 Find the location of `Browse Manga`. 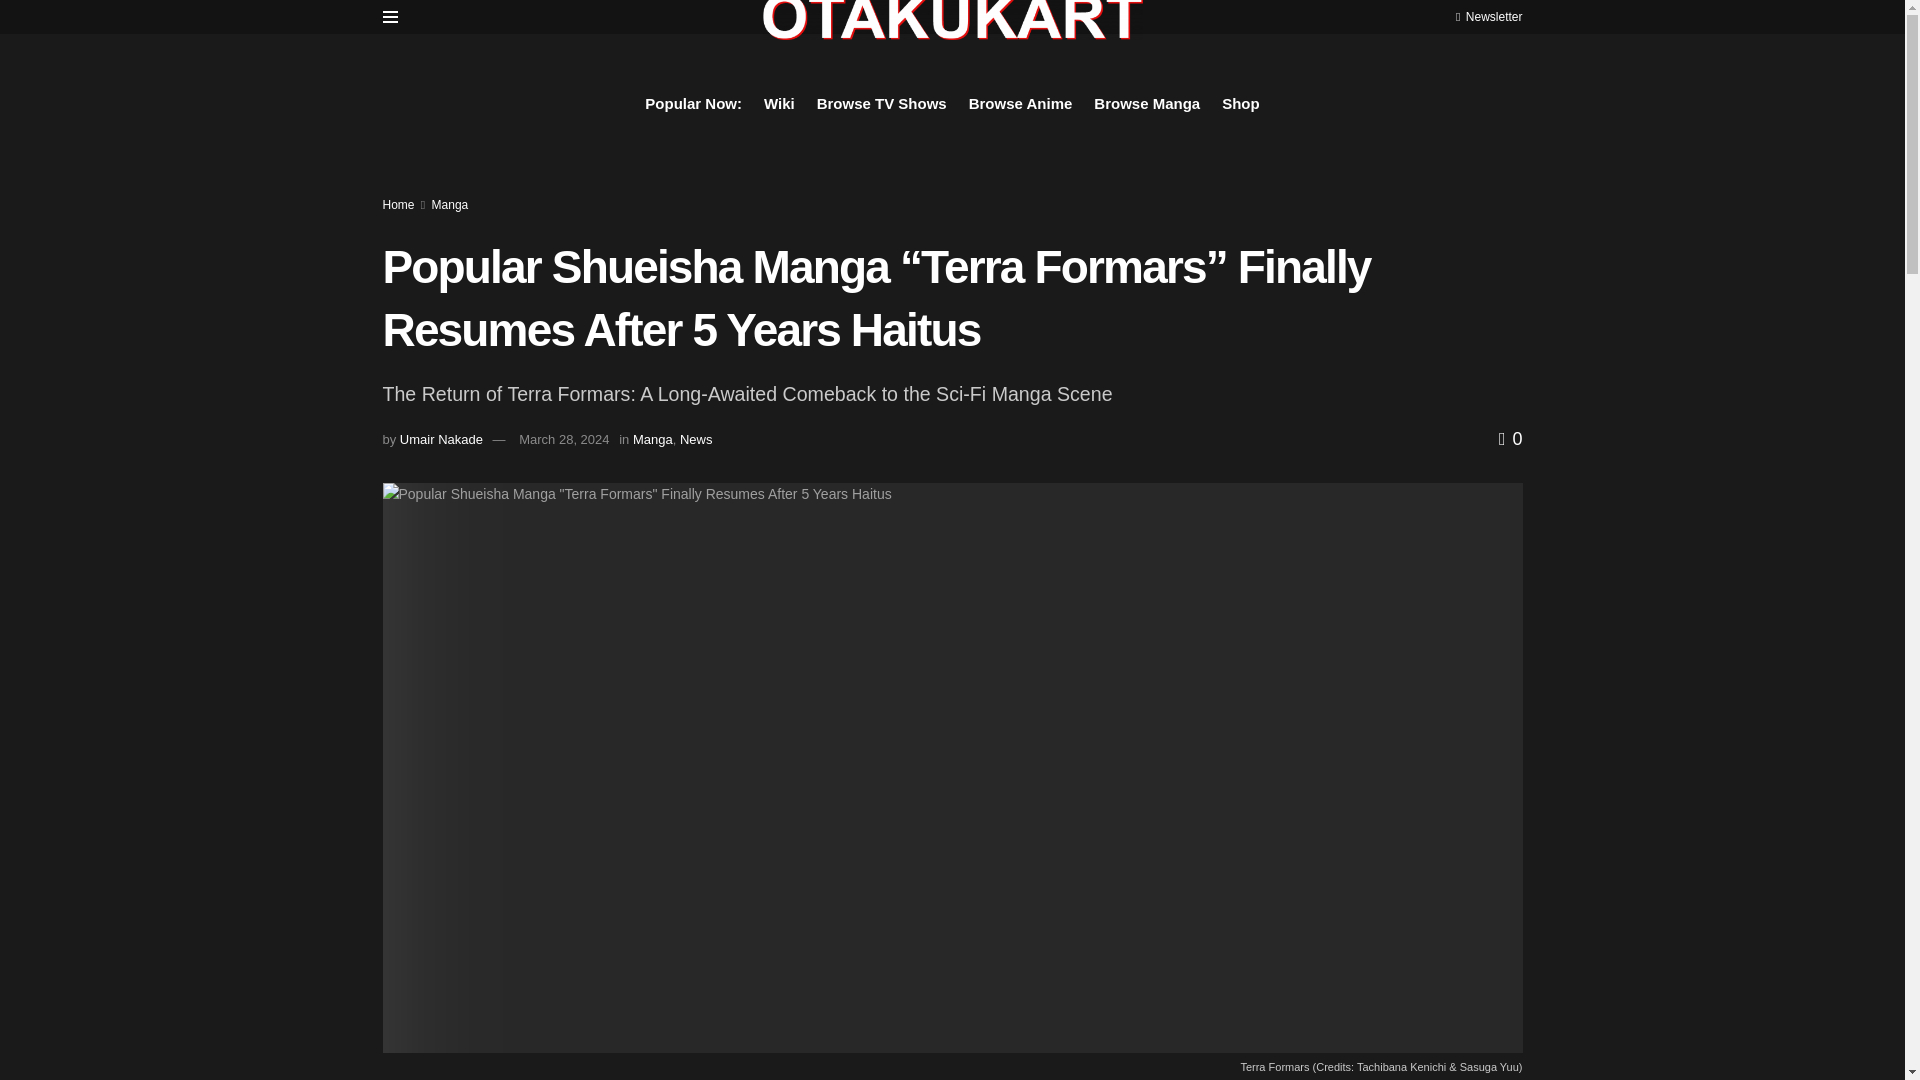

Browse Manga is located at coordinates (1147, 103).